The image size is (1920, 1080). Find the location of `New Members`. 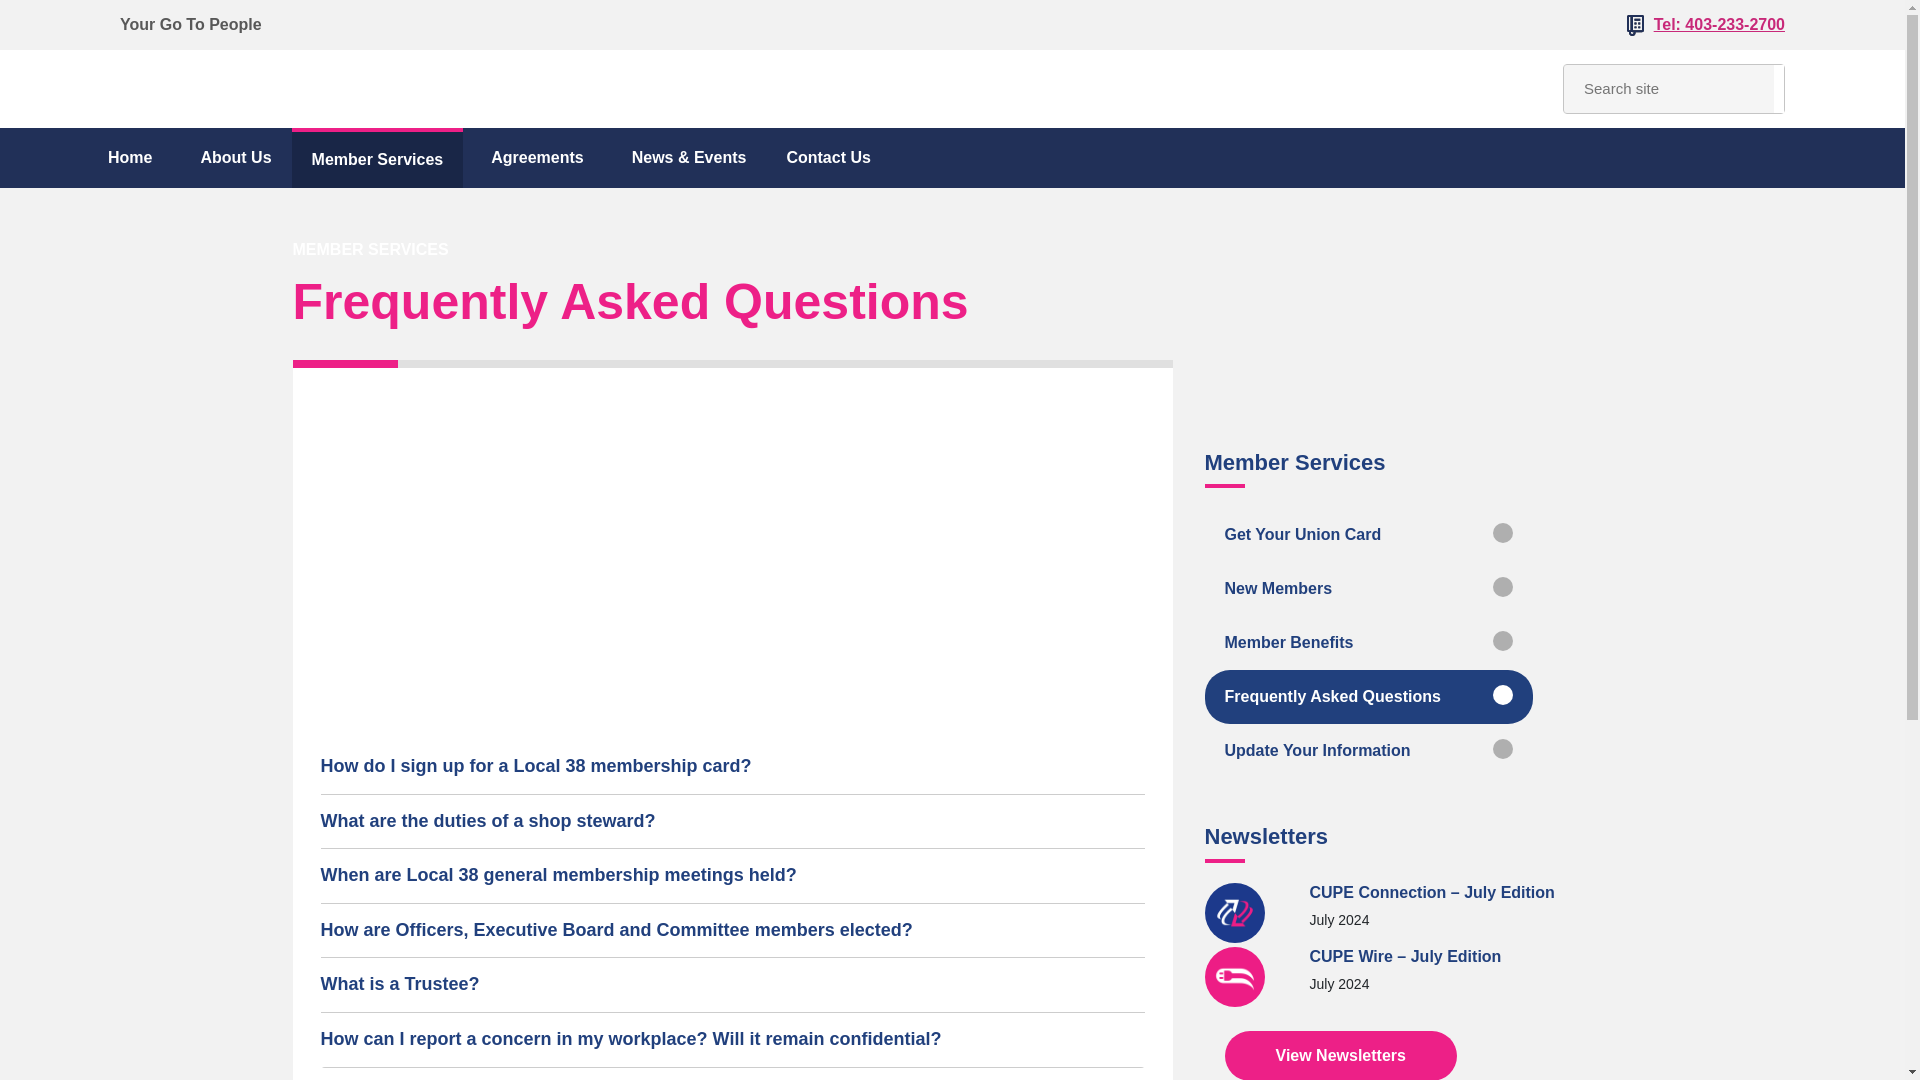

New Members is located at coordinates (1401, 588).